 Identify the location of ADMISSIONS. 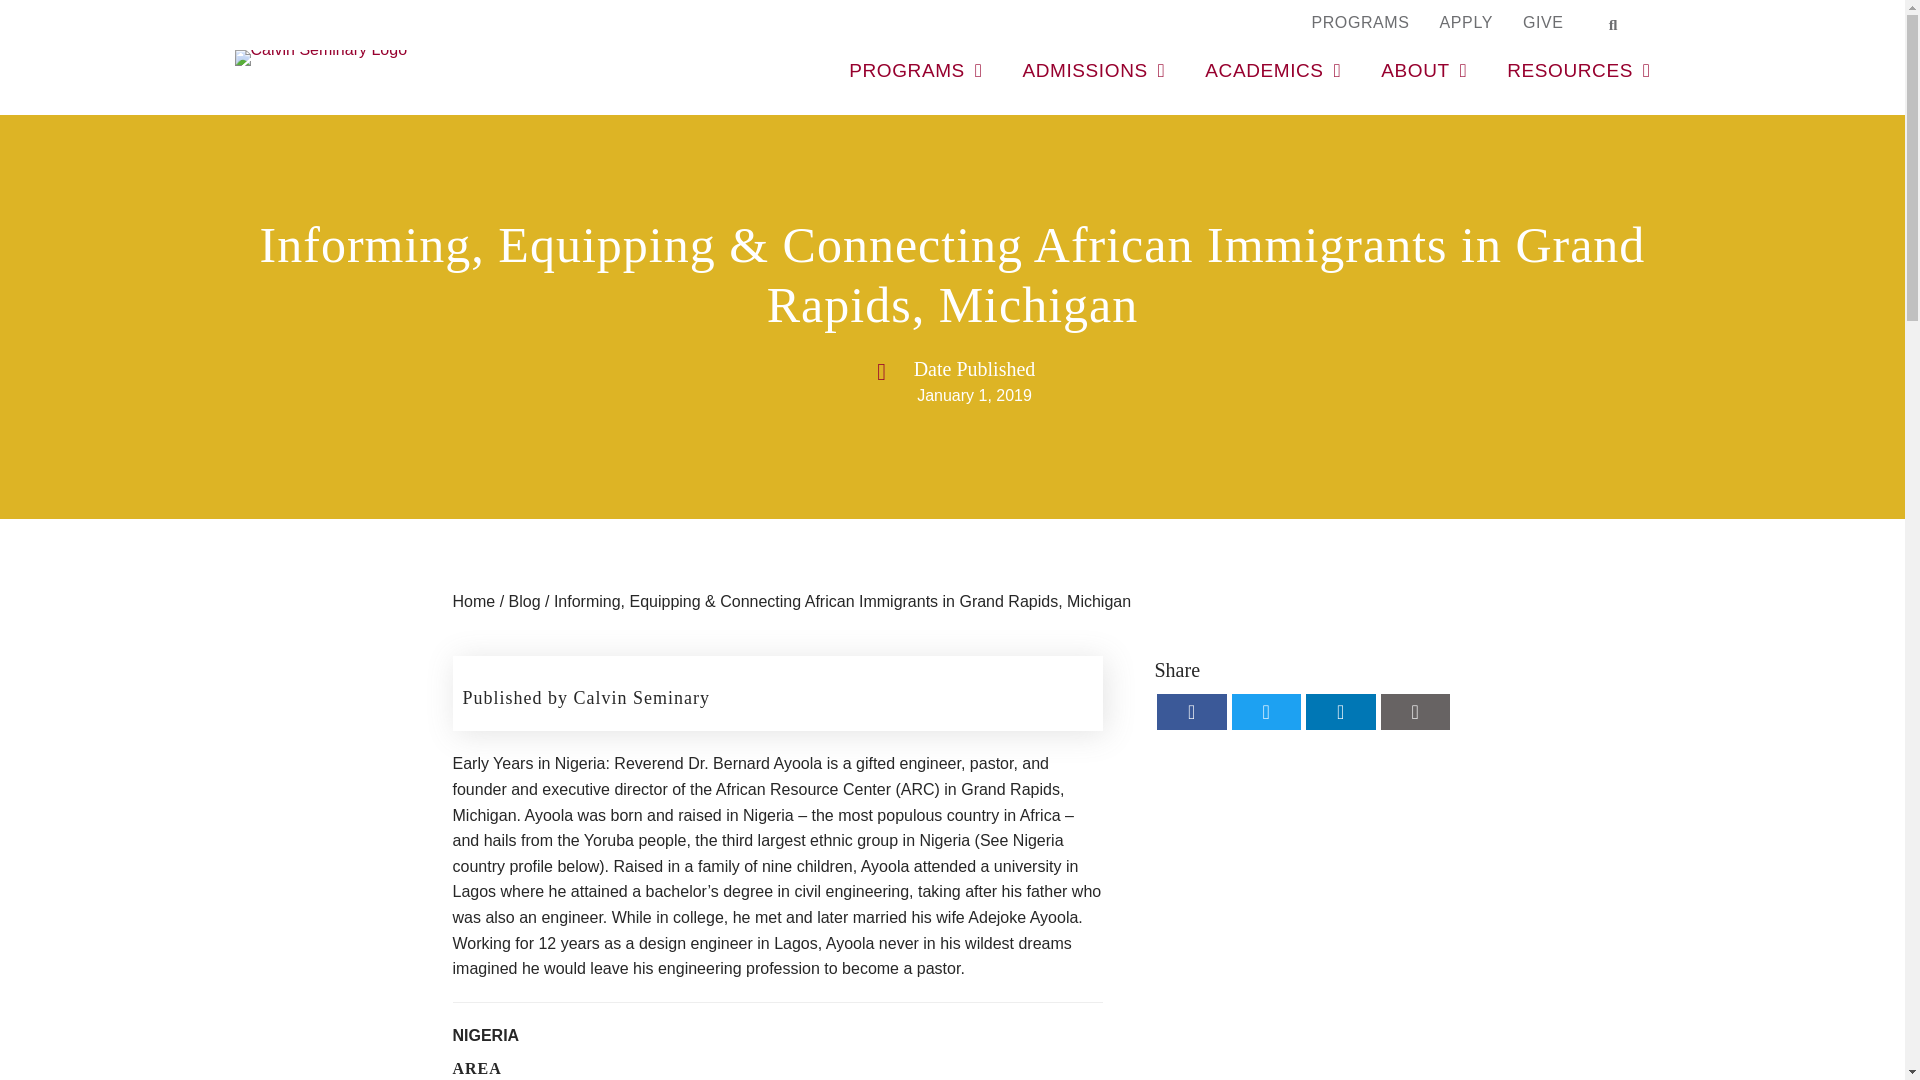
(1093, 70).